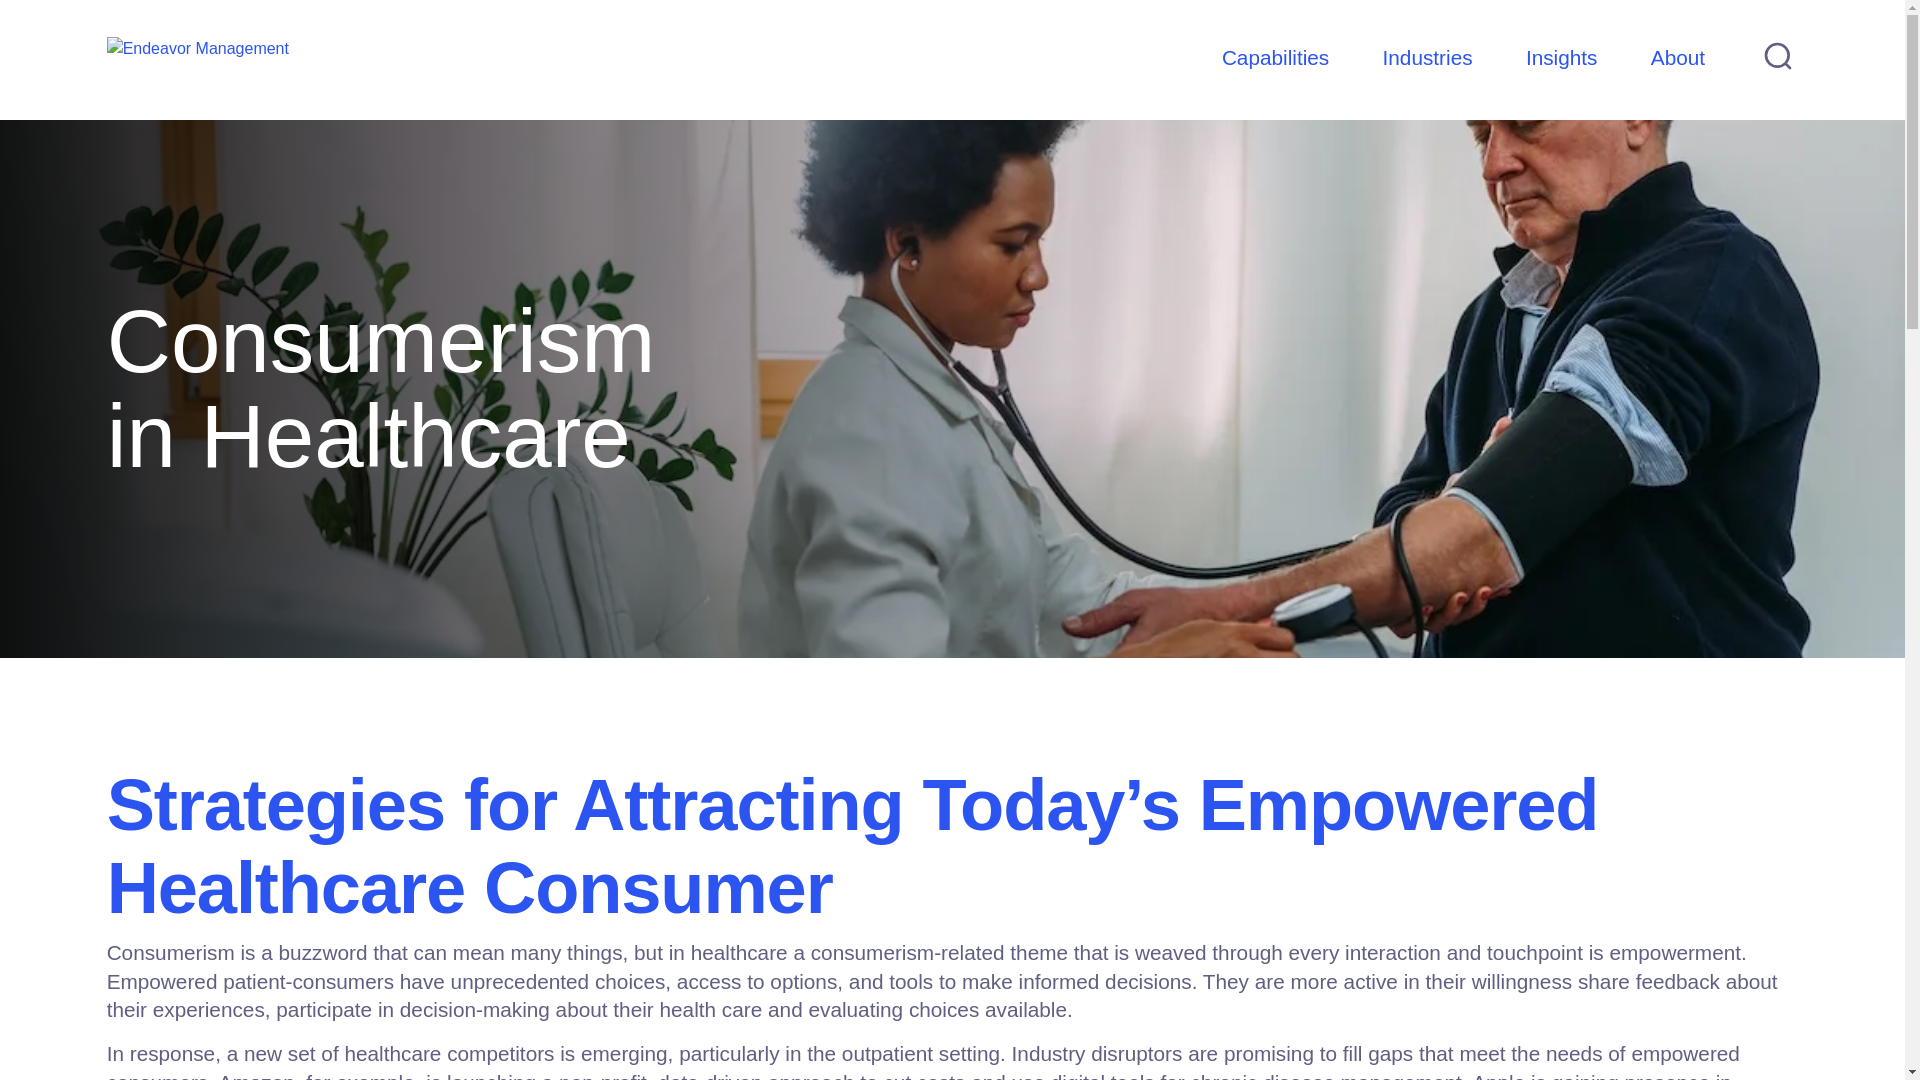 Image resolution: width=1920 pixels, height=1080 pixels. I want to click on Industries, so click(1427, 60).